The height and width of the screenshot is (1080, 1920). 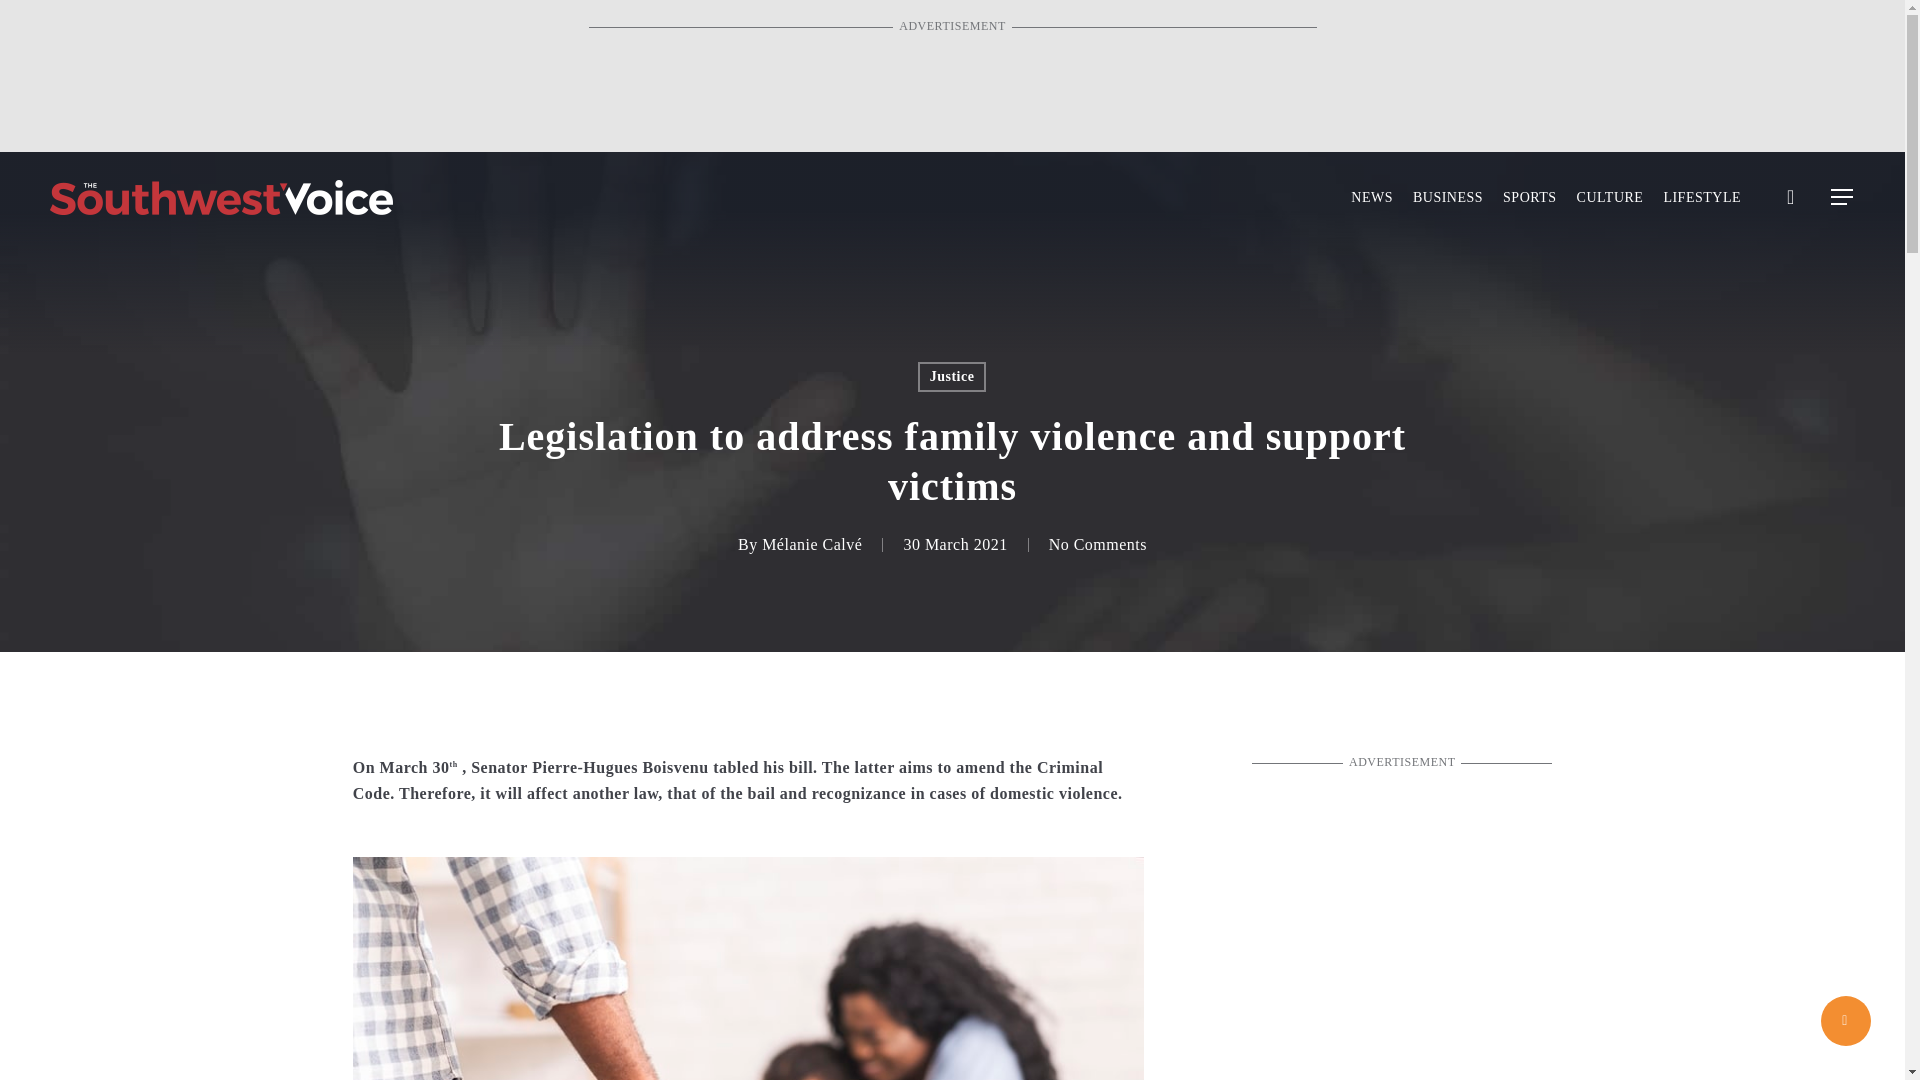 I want to click on Menu, so click(x=1842, y=197).